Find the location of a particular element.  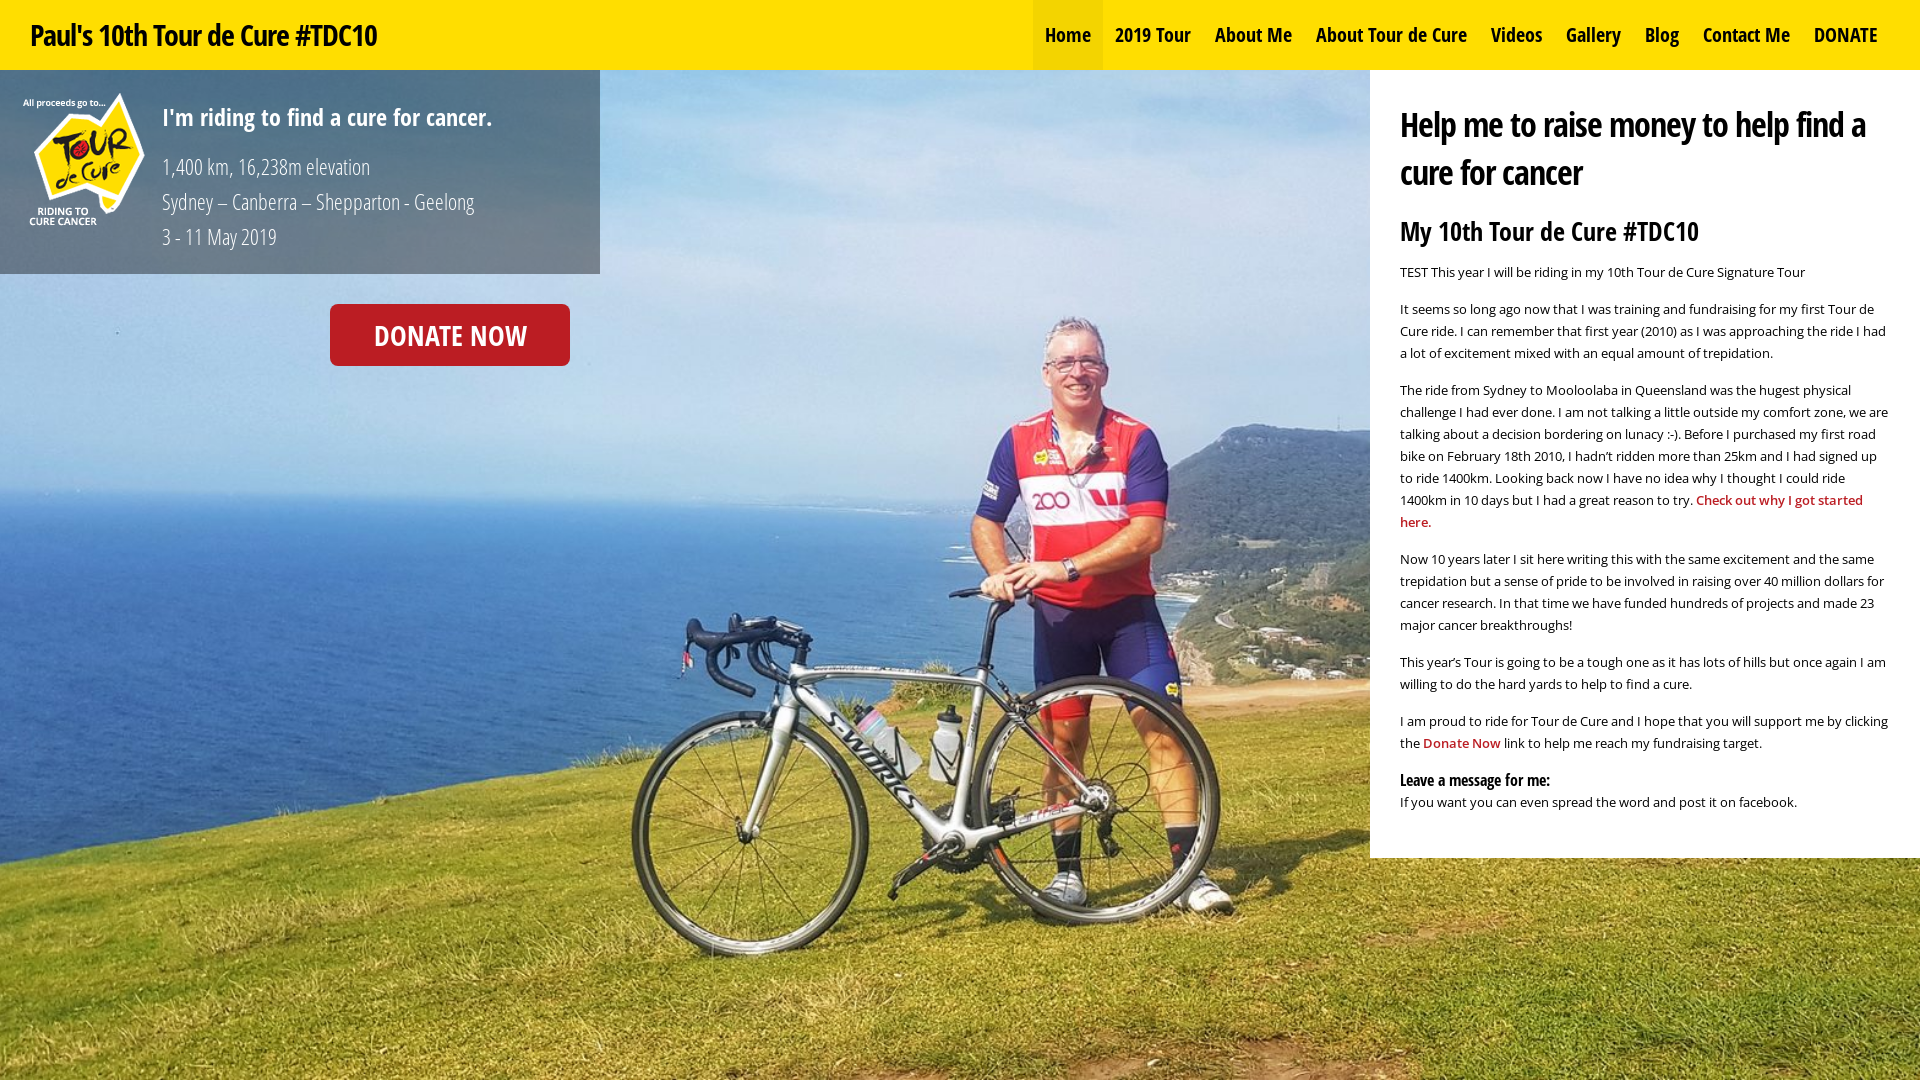

DONATE is located at coordinates (1846, 35).